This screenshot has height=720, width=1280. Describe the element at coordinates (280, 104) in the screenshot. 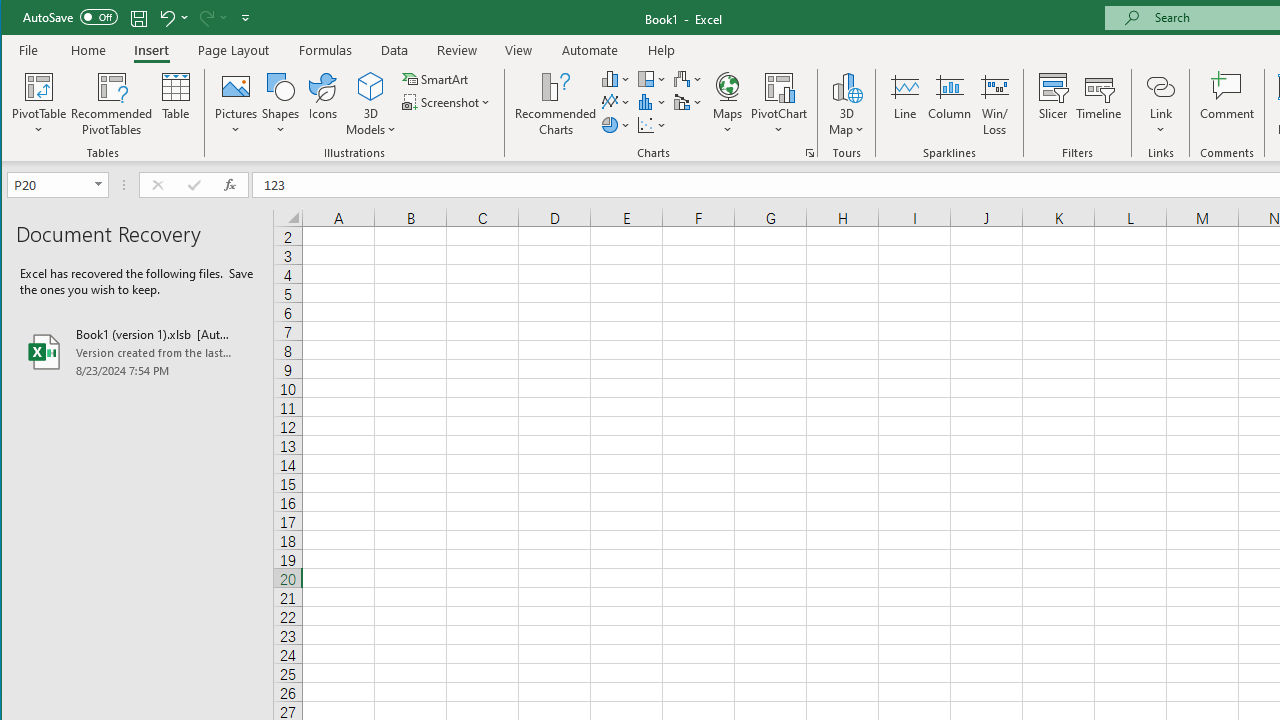

I see `Shapes` at that location.